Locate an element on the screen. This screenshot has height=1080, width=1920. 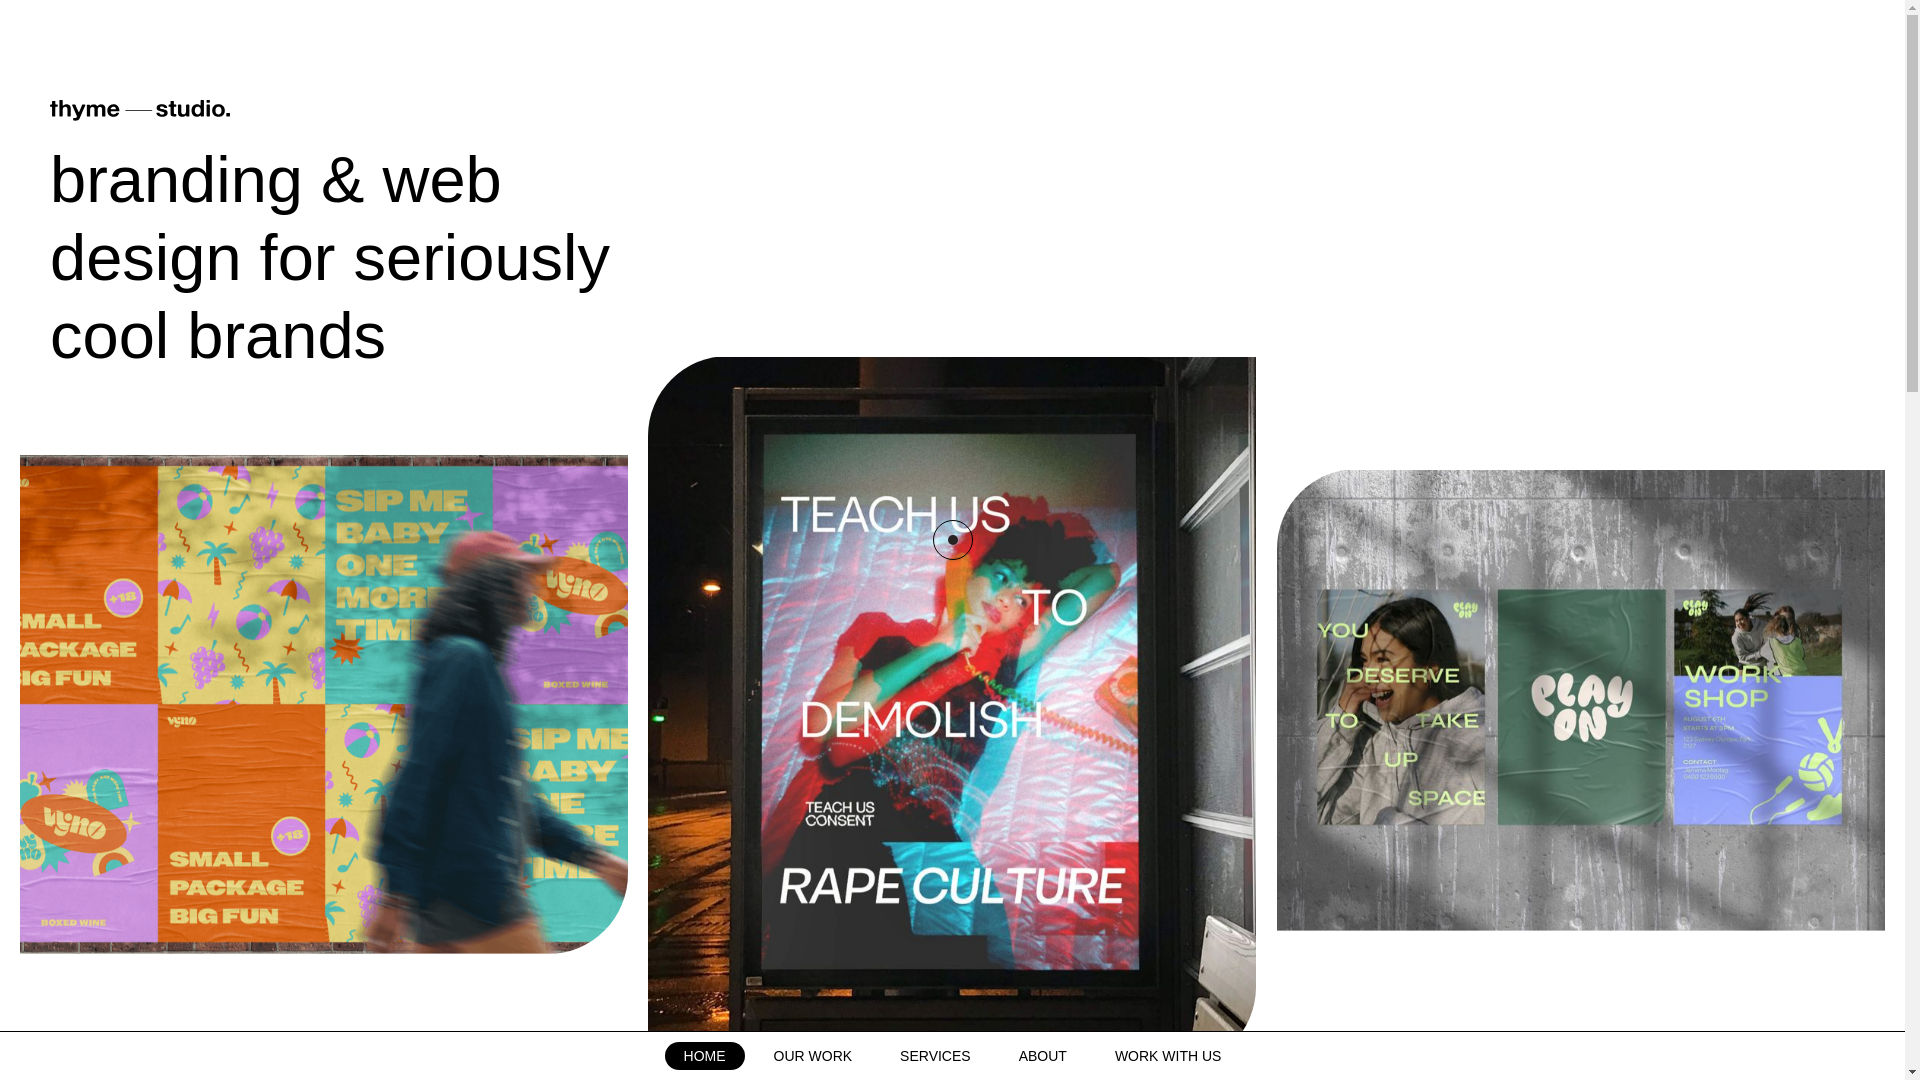
WORK WITH US is located at coordinates (1168, 1056).